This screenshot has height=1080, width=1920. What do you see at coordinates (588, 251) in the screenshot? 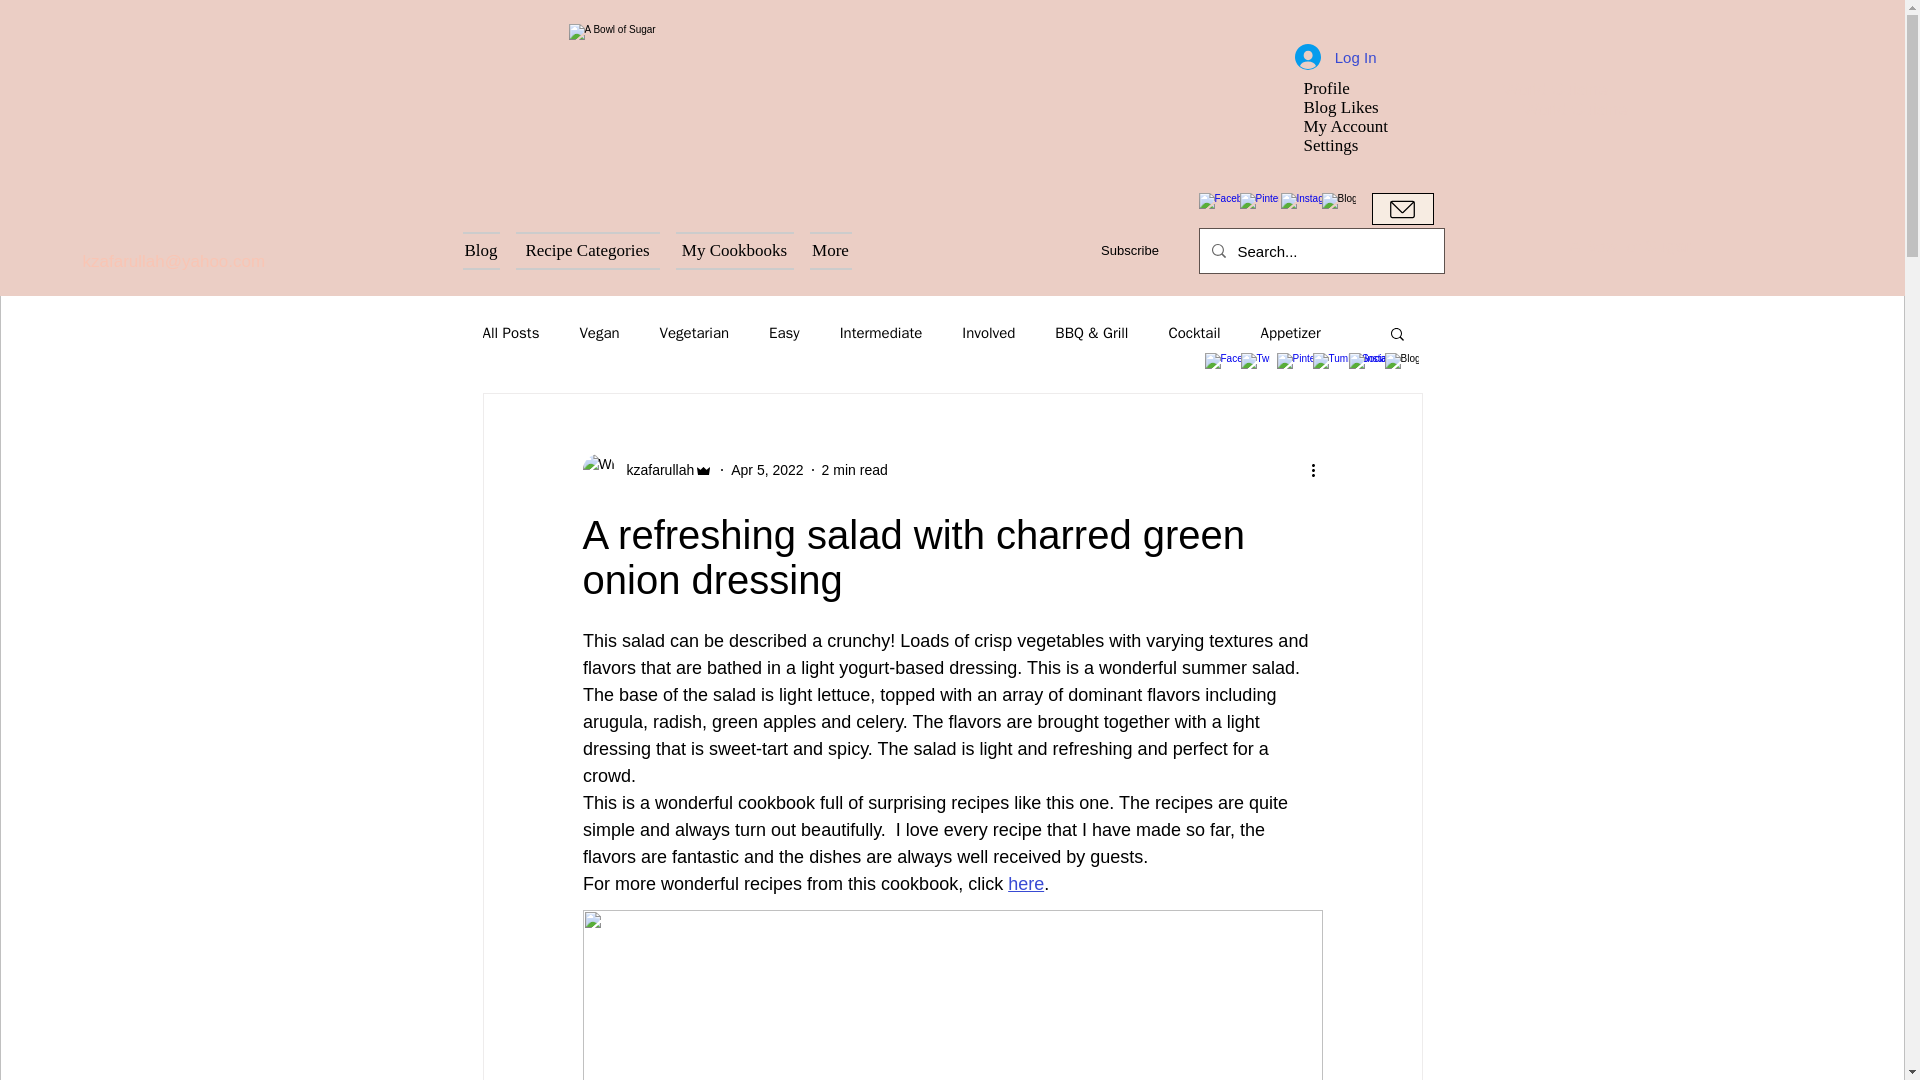
I see `Recipe Categories` at bounding box center [588, 251].